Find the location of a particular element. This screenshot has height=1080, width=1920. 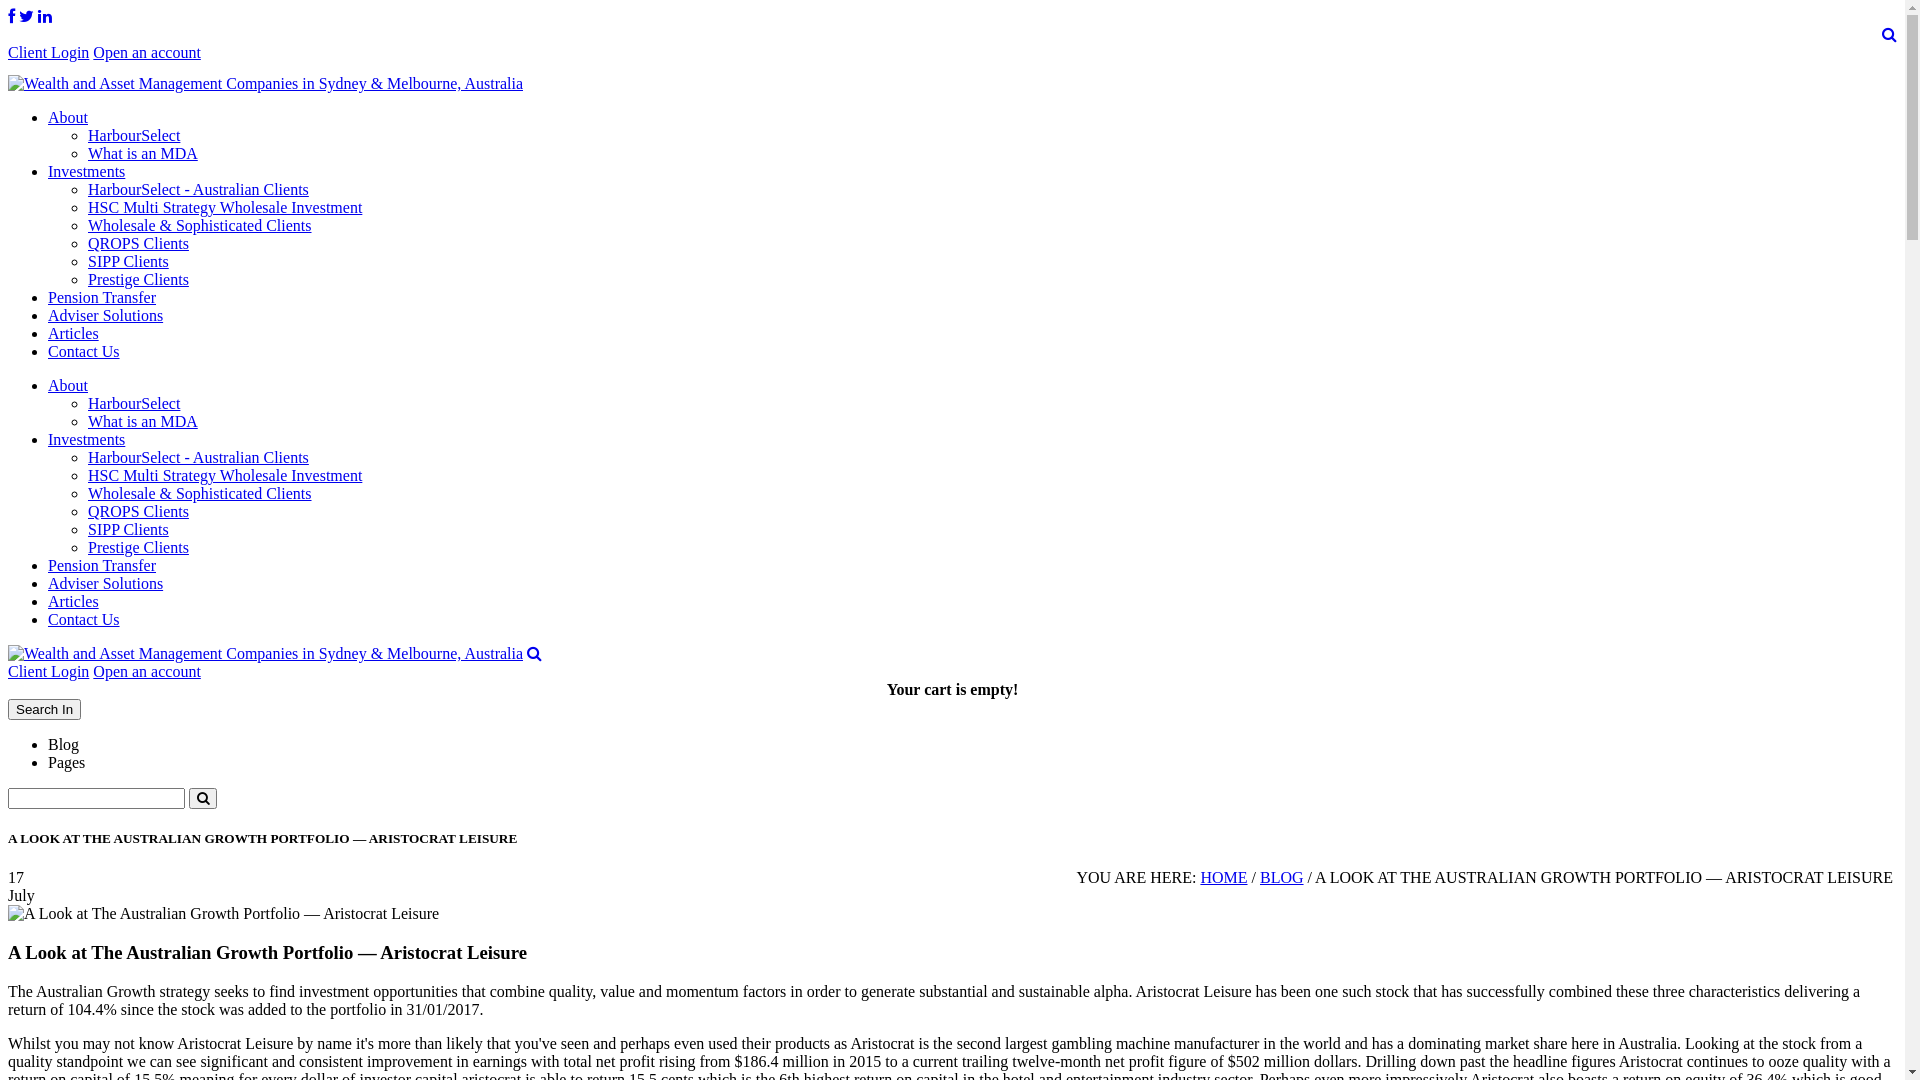

Investments is located at coordinates (86, 440).